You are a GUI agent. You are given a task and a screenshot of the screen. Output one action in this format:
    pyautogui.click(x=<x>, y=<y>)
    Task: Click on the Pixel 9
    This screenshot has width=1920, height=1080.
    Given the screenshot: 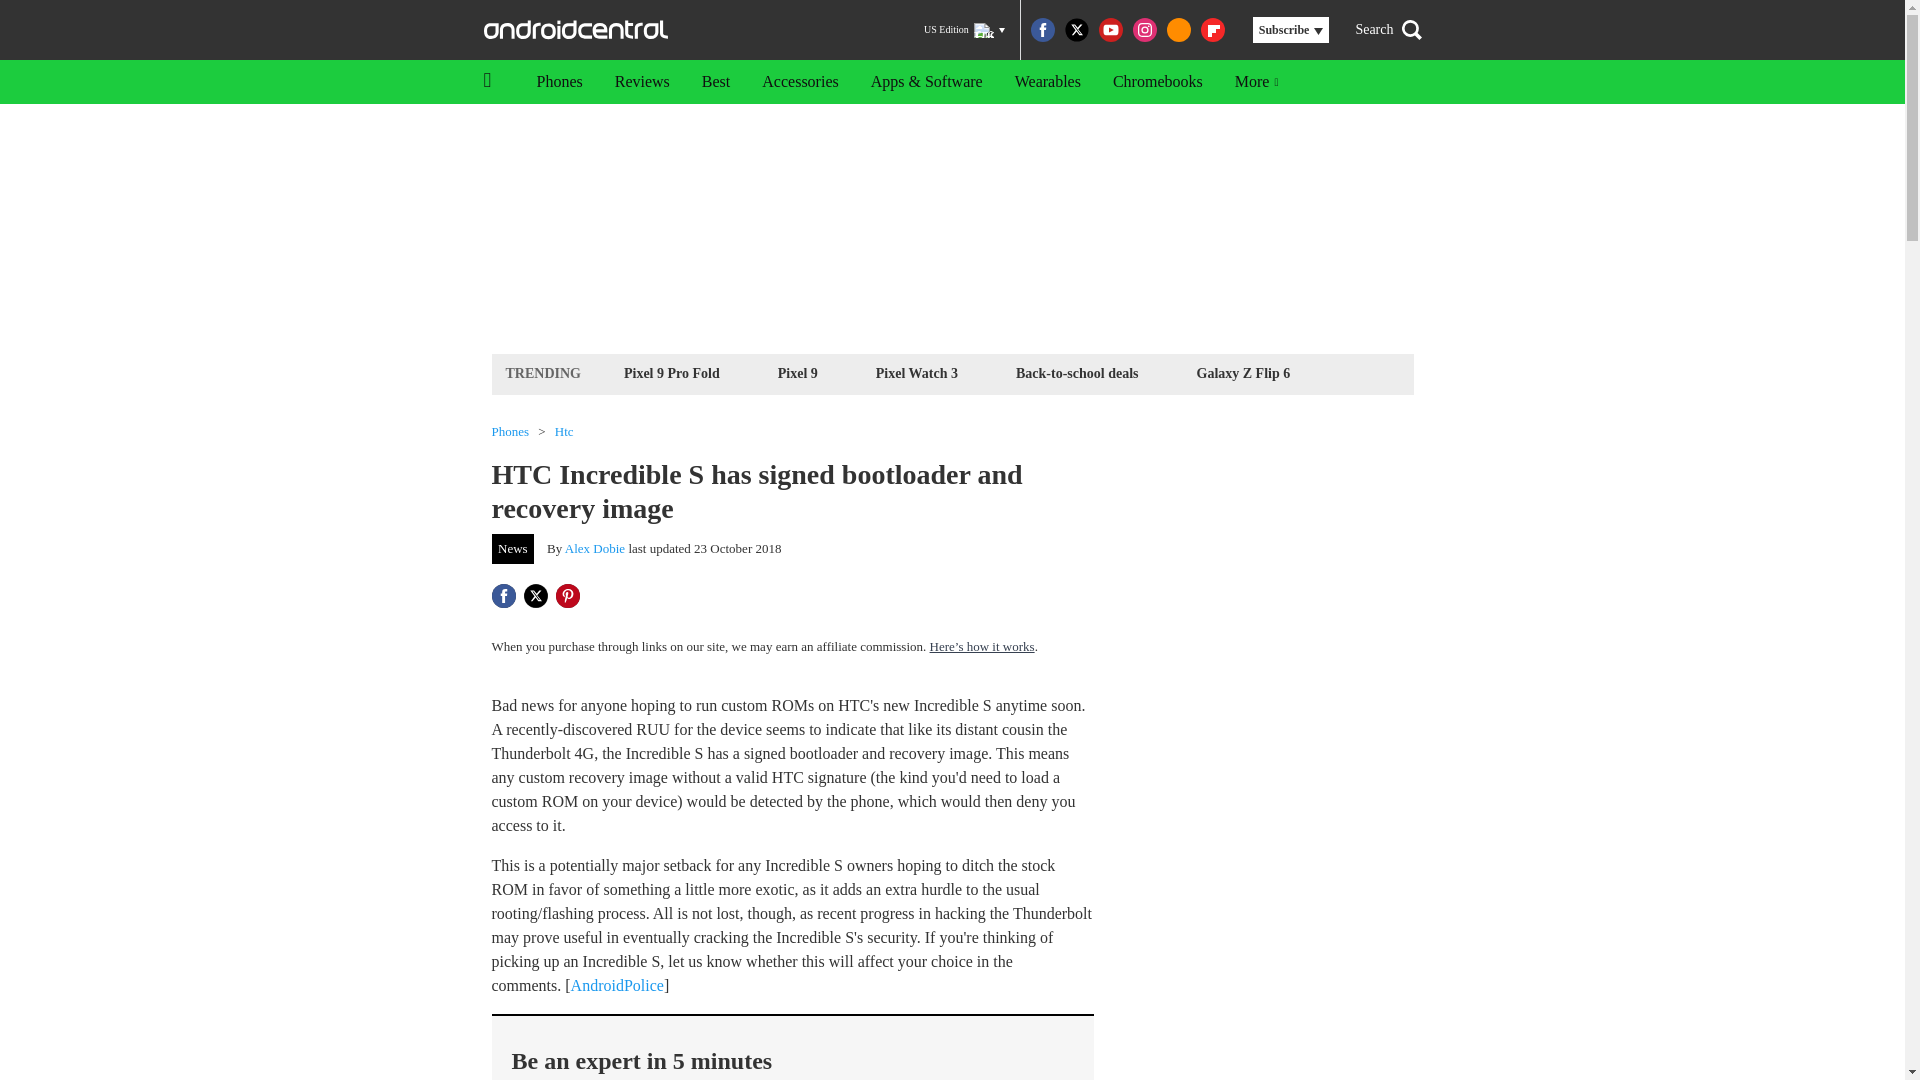 What is the action you would take?
    pyautogui.click(x=798, y=372)
    